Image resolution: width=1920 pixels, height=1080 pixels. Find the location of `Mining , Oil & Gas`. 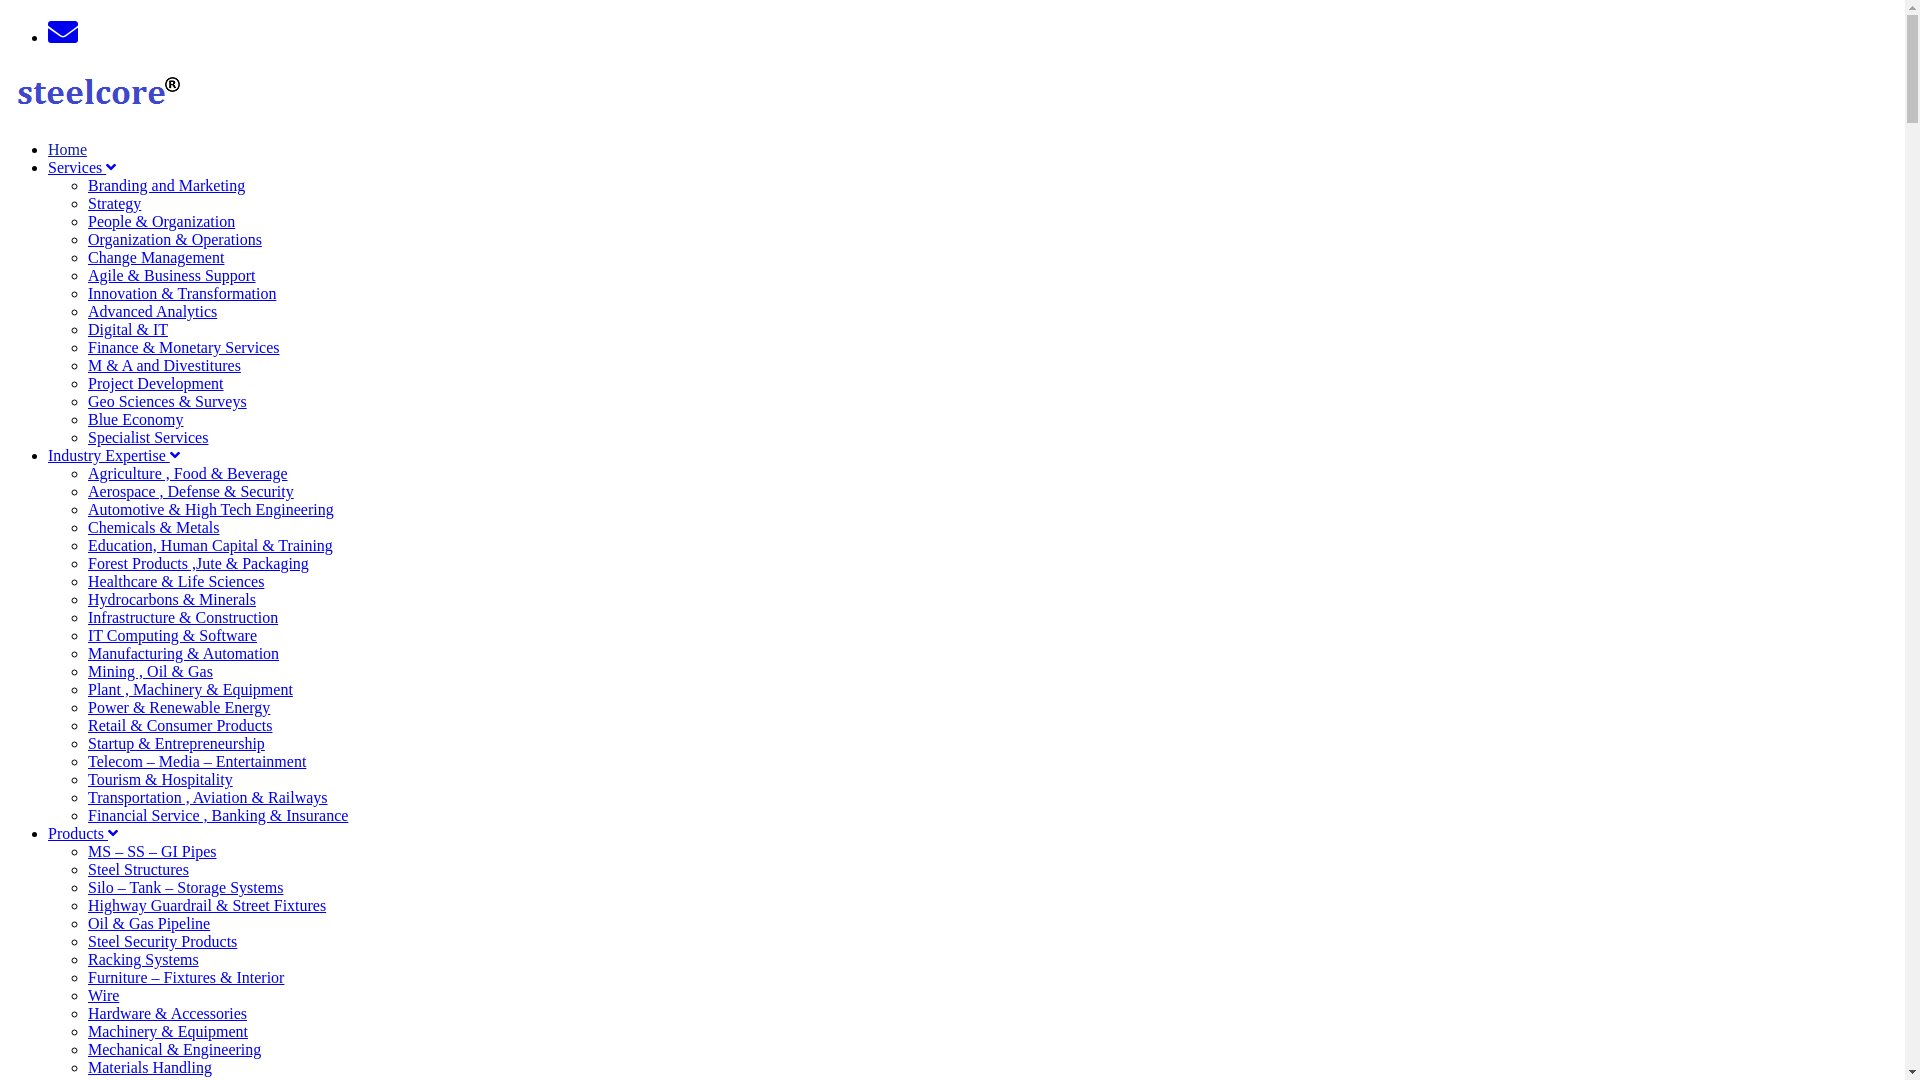

Mining , Oil & Gas is located at coordinates (150, 672).